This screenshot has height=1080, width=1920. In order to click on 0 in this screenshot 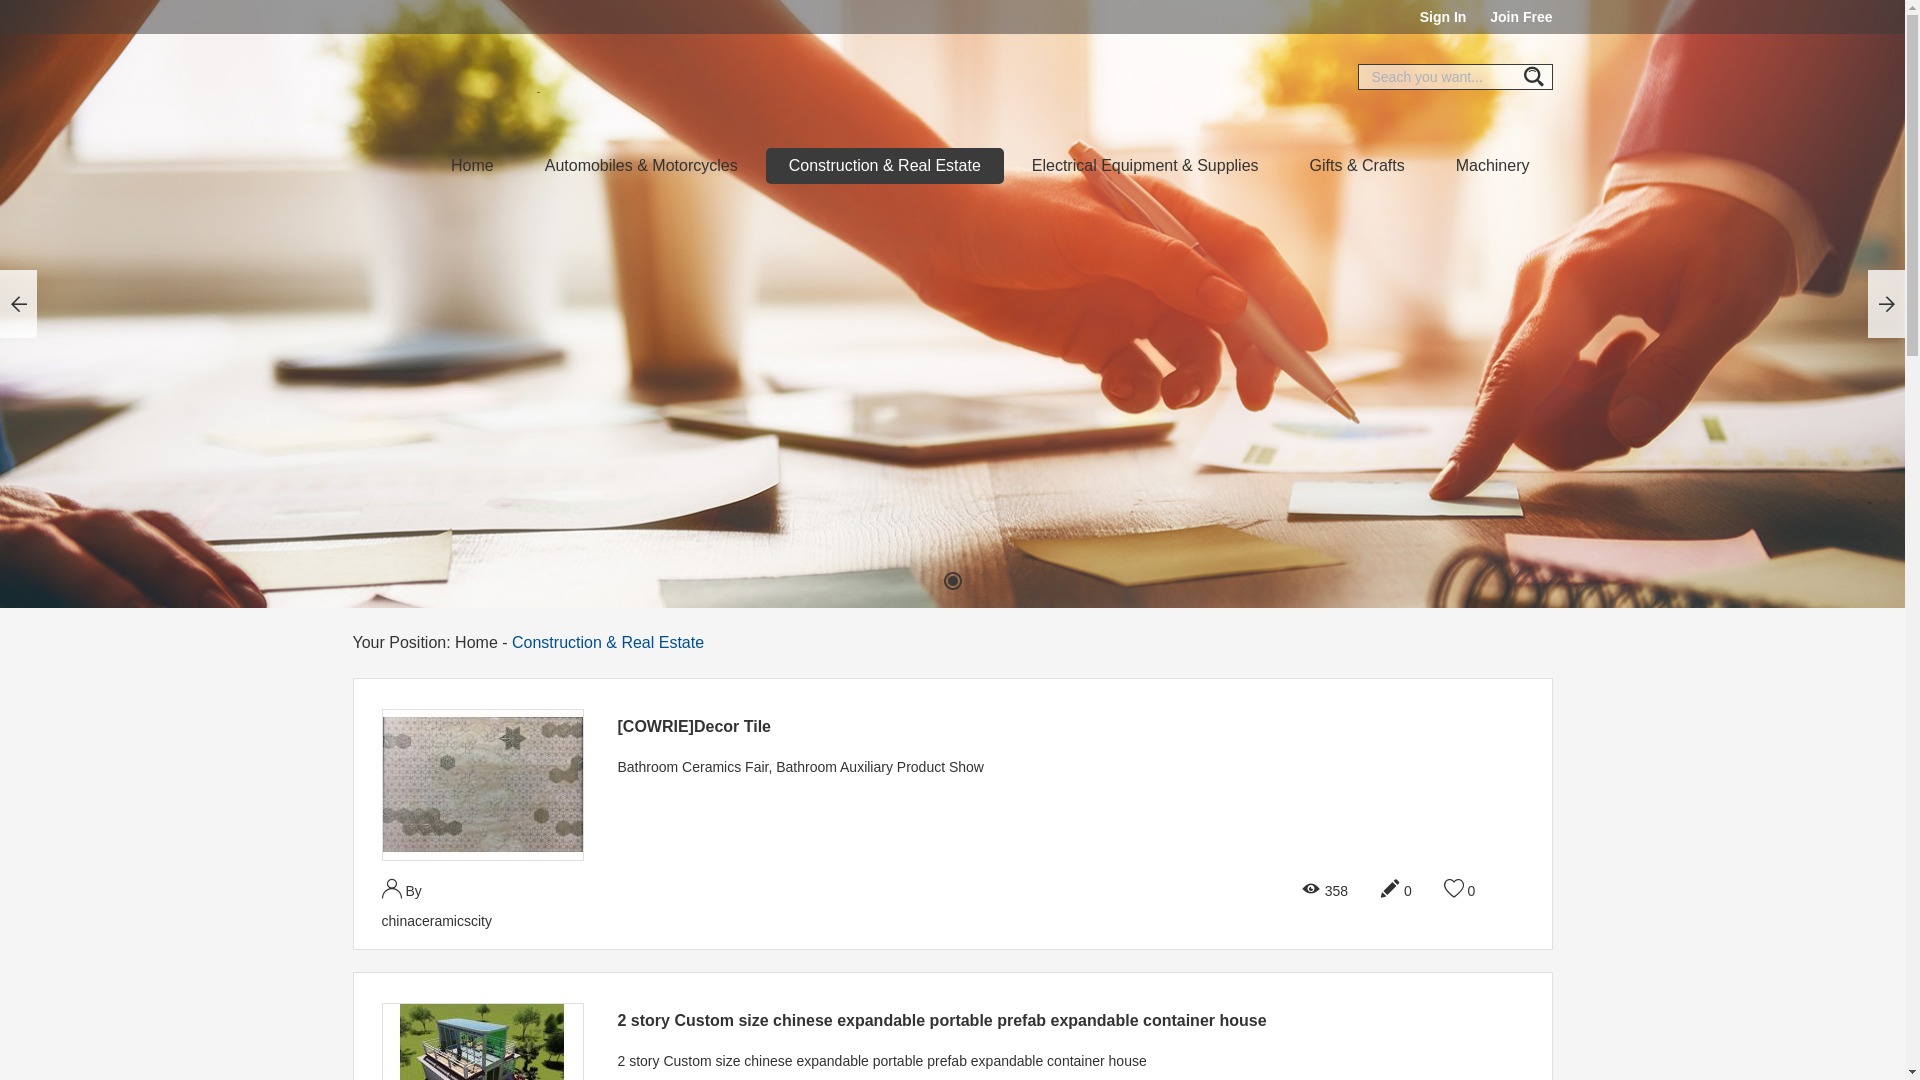, I will do `click(1396, 890)`.